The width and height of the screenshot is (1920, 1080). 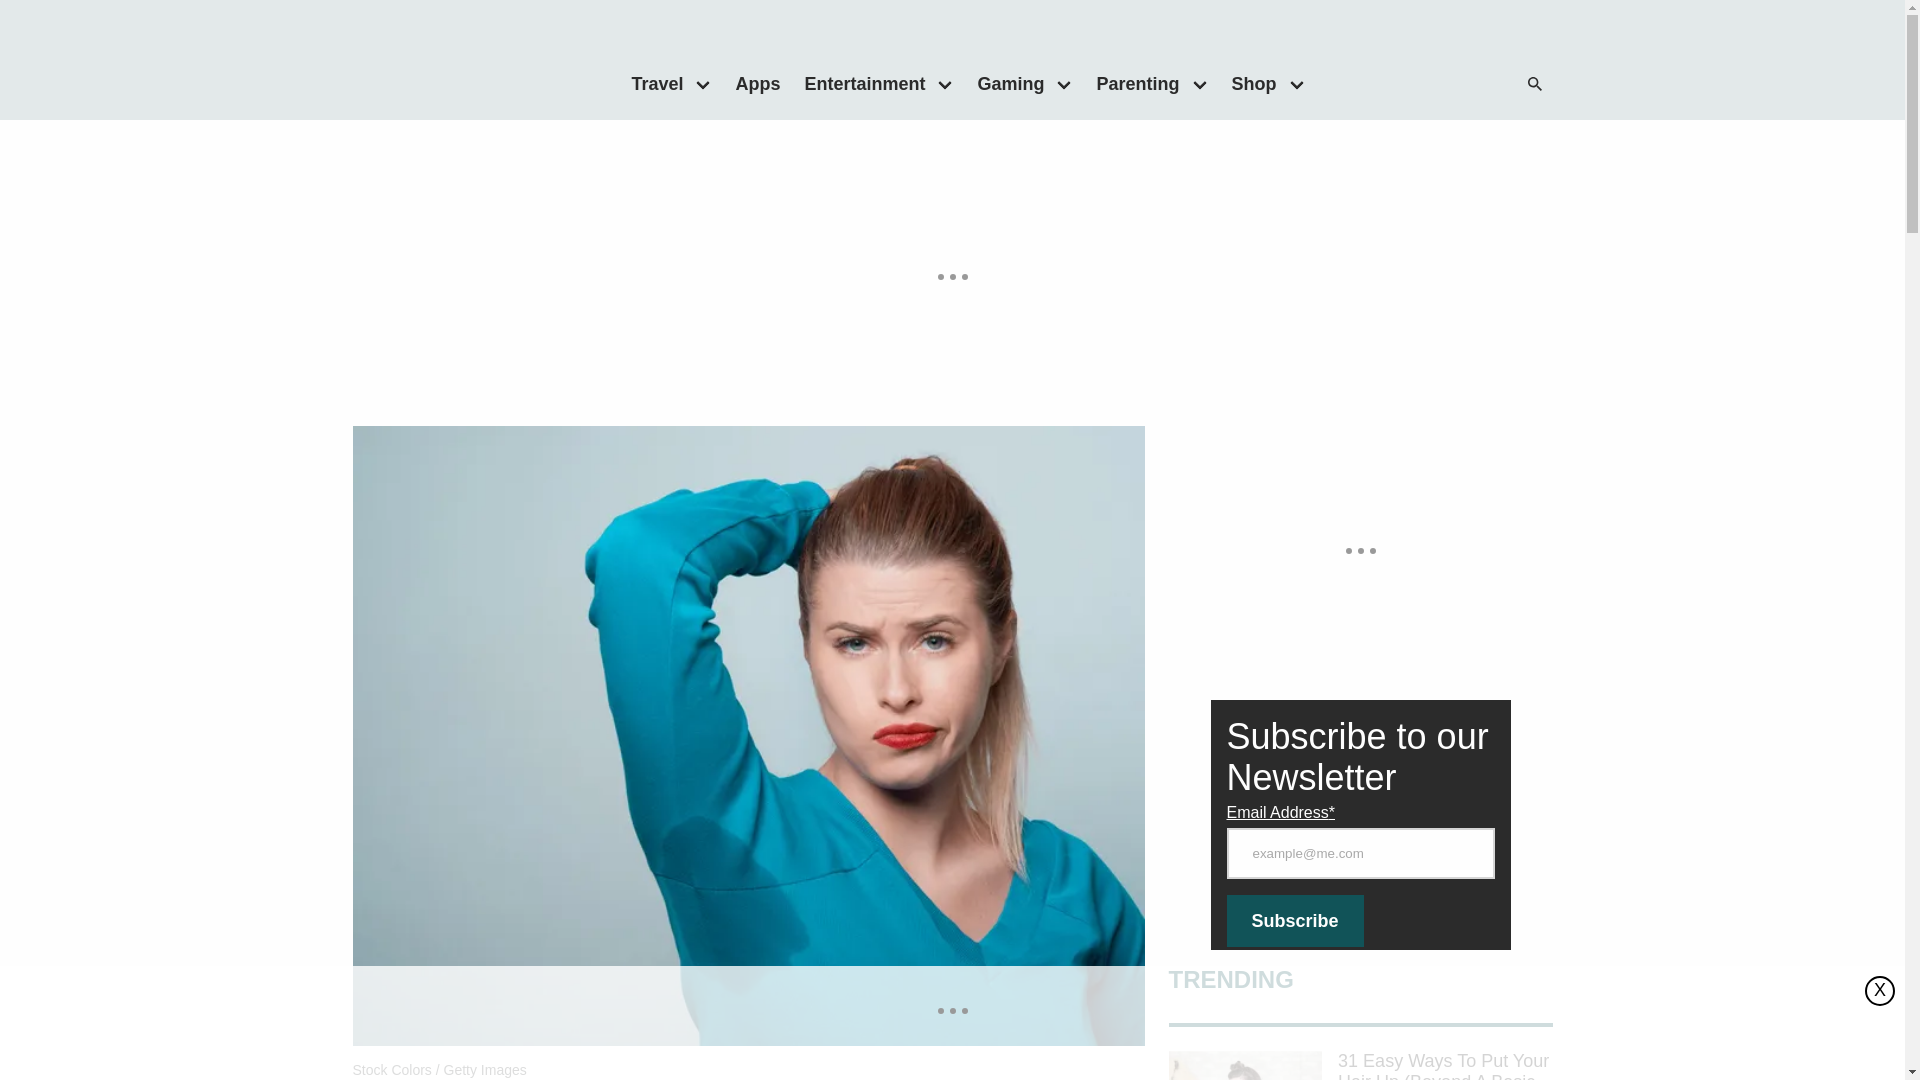 I want to click on Open menu, so click(x=945, y=83).